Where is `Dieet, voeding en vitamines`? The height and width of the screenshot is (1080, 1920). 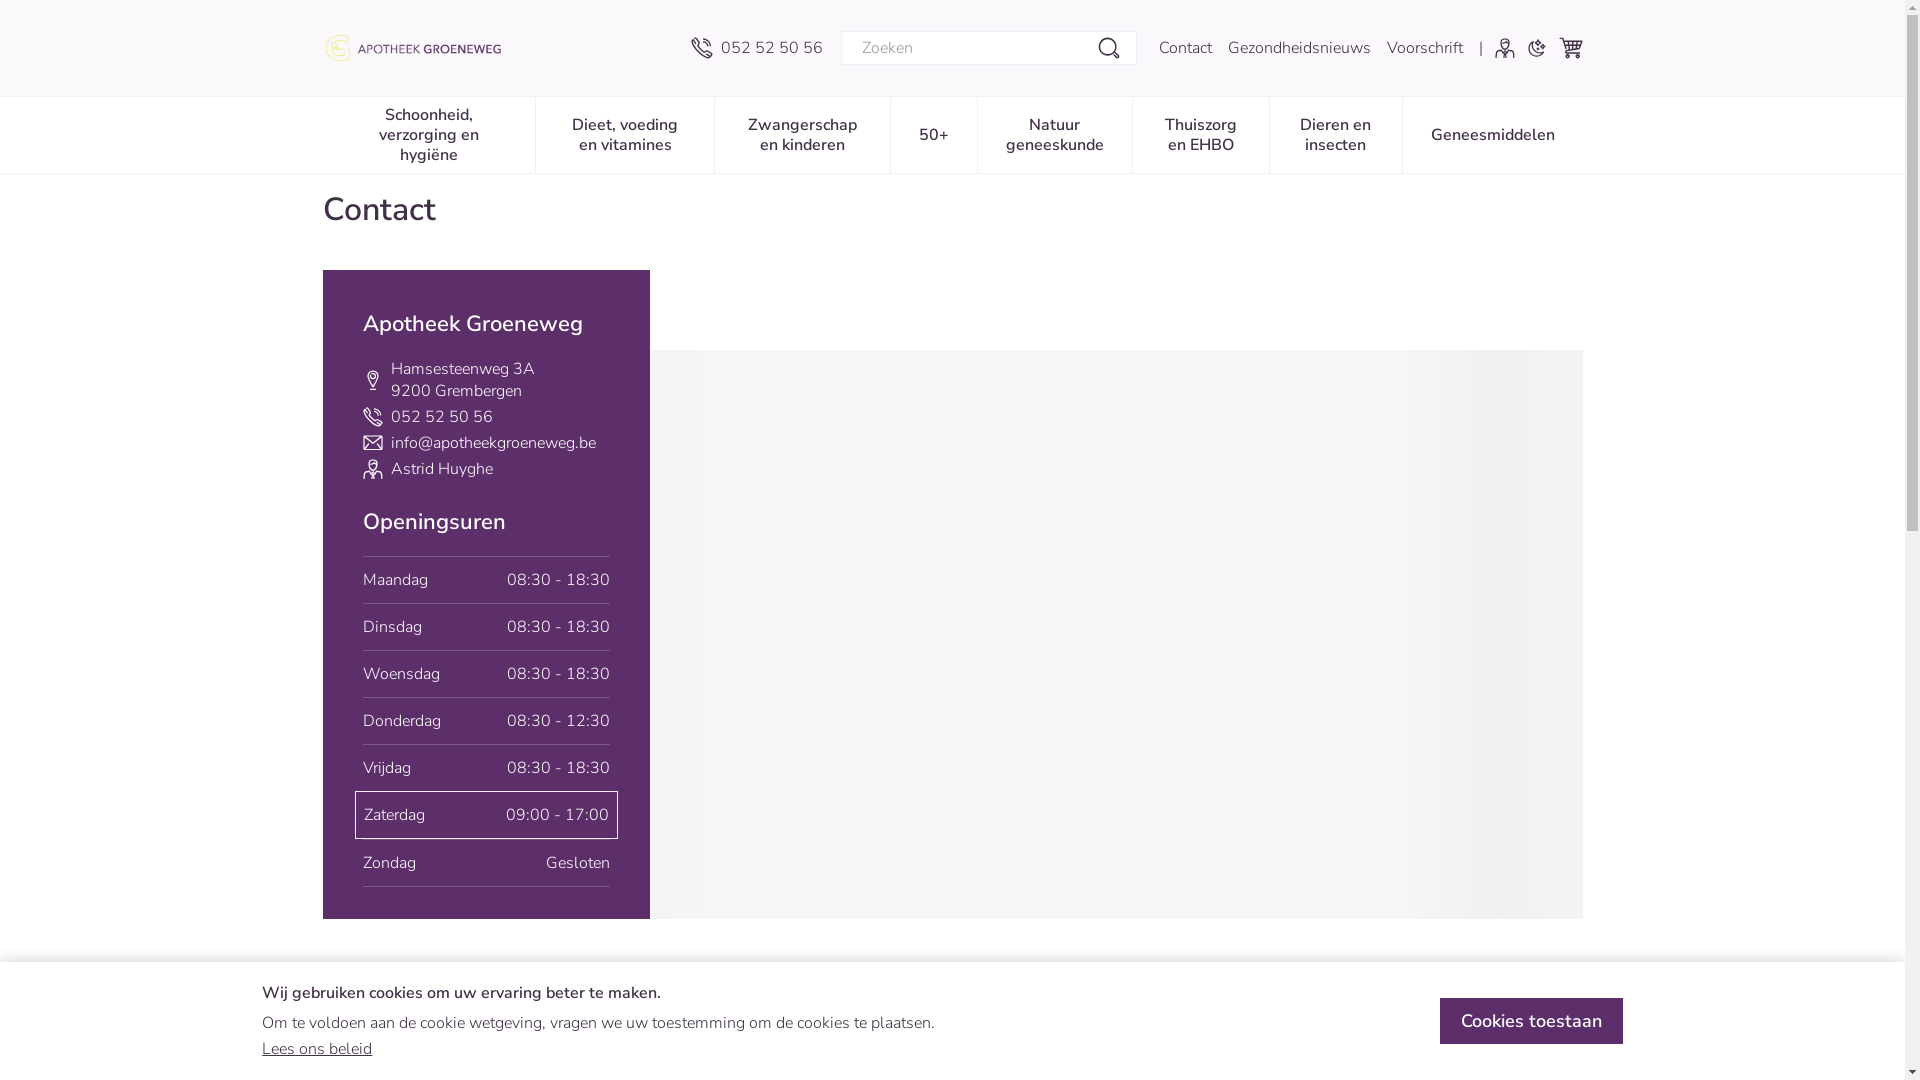
Dieet, voeding en vitamines is located at coordinates (625, 133).